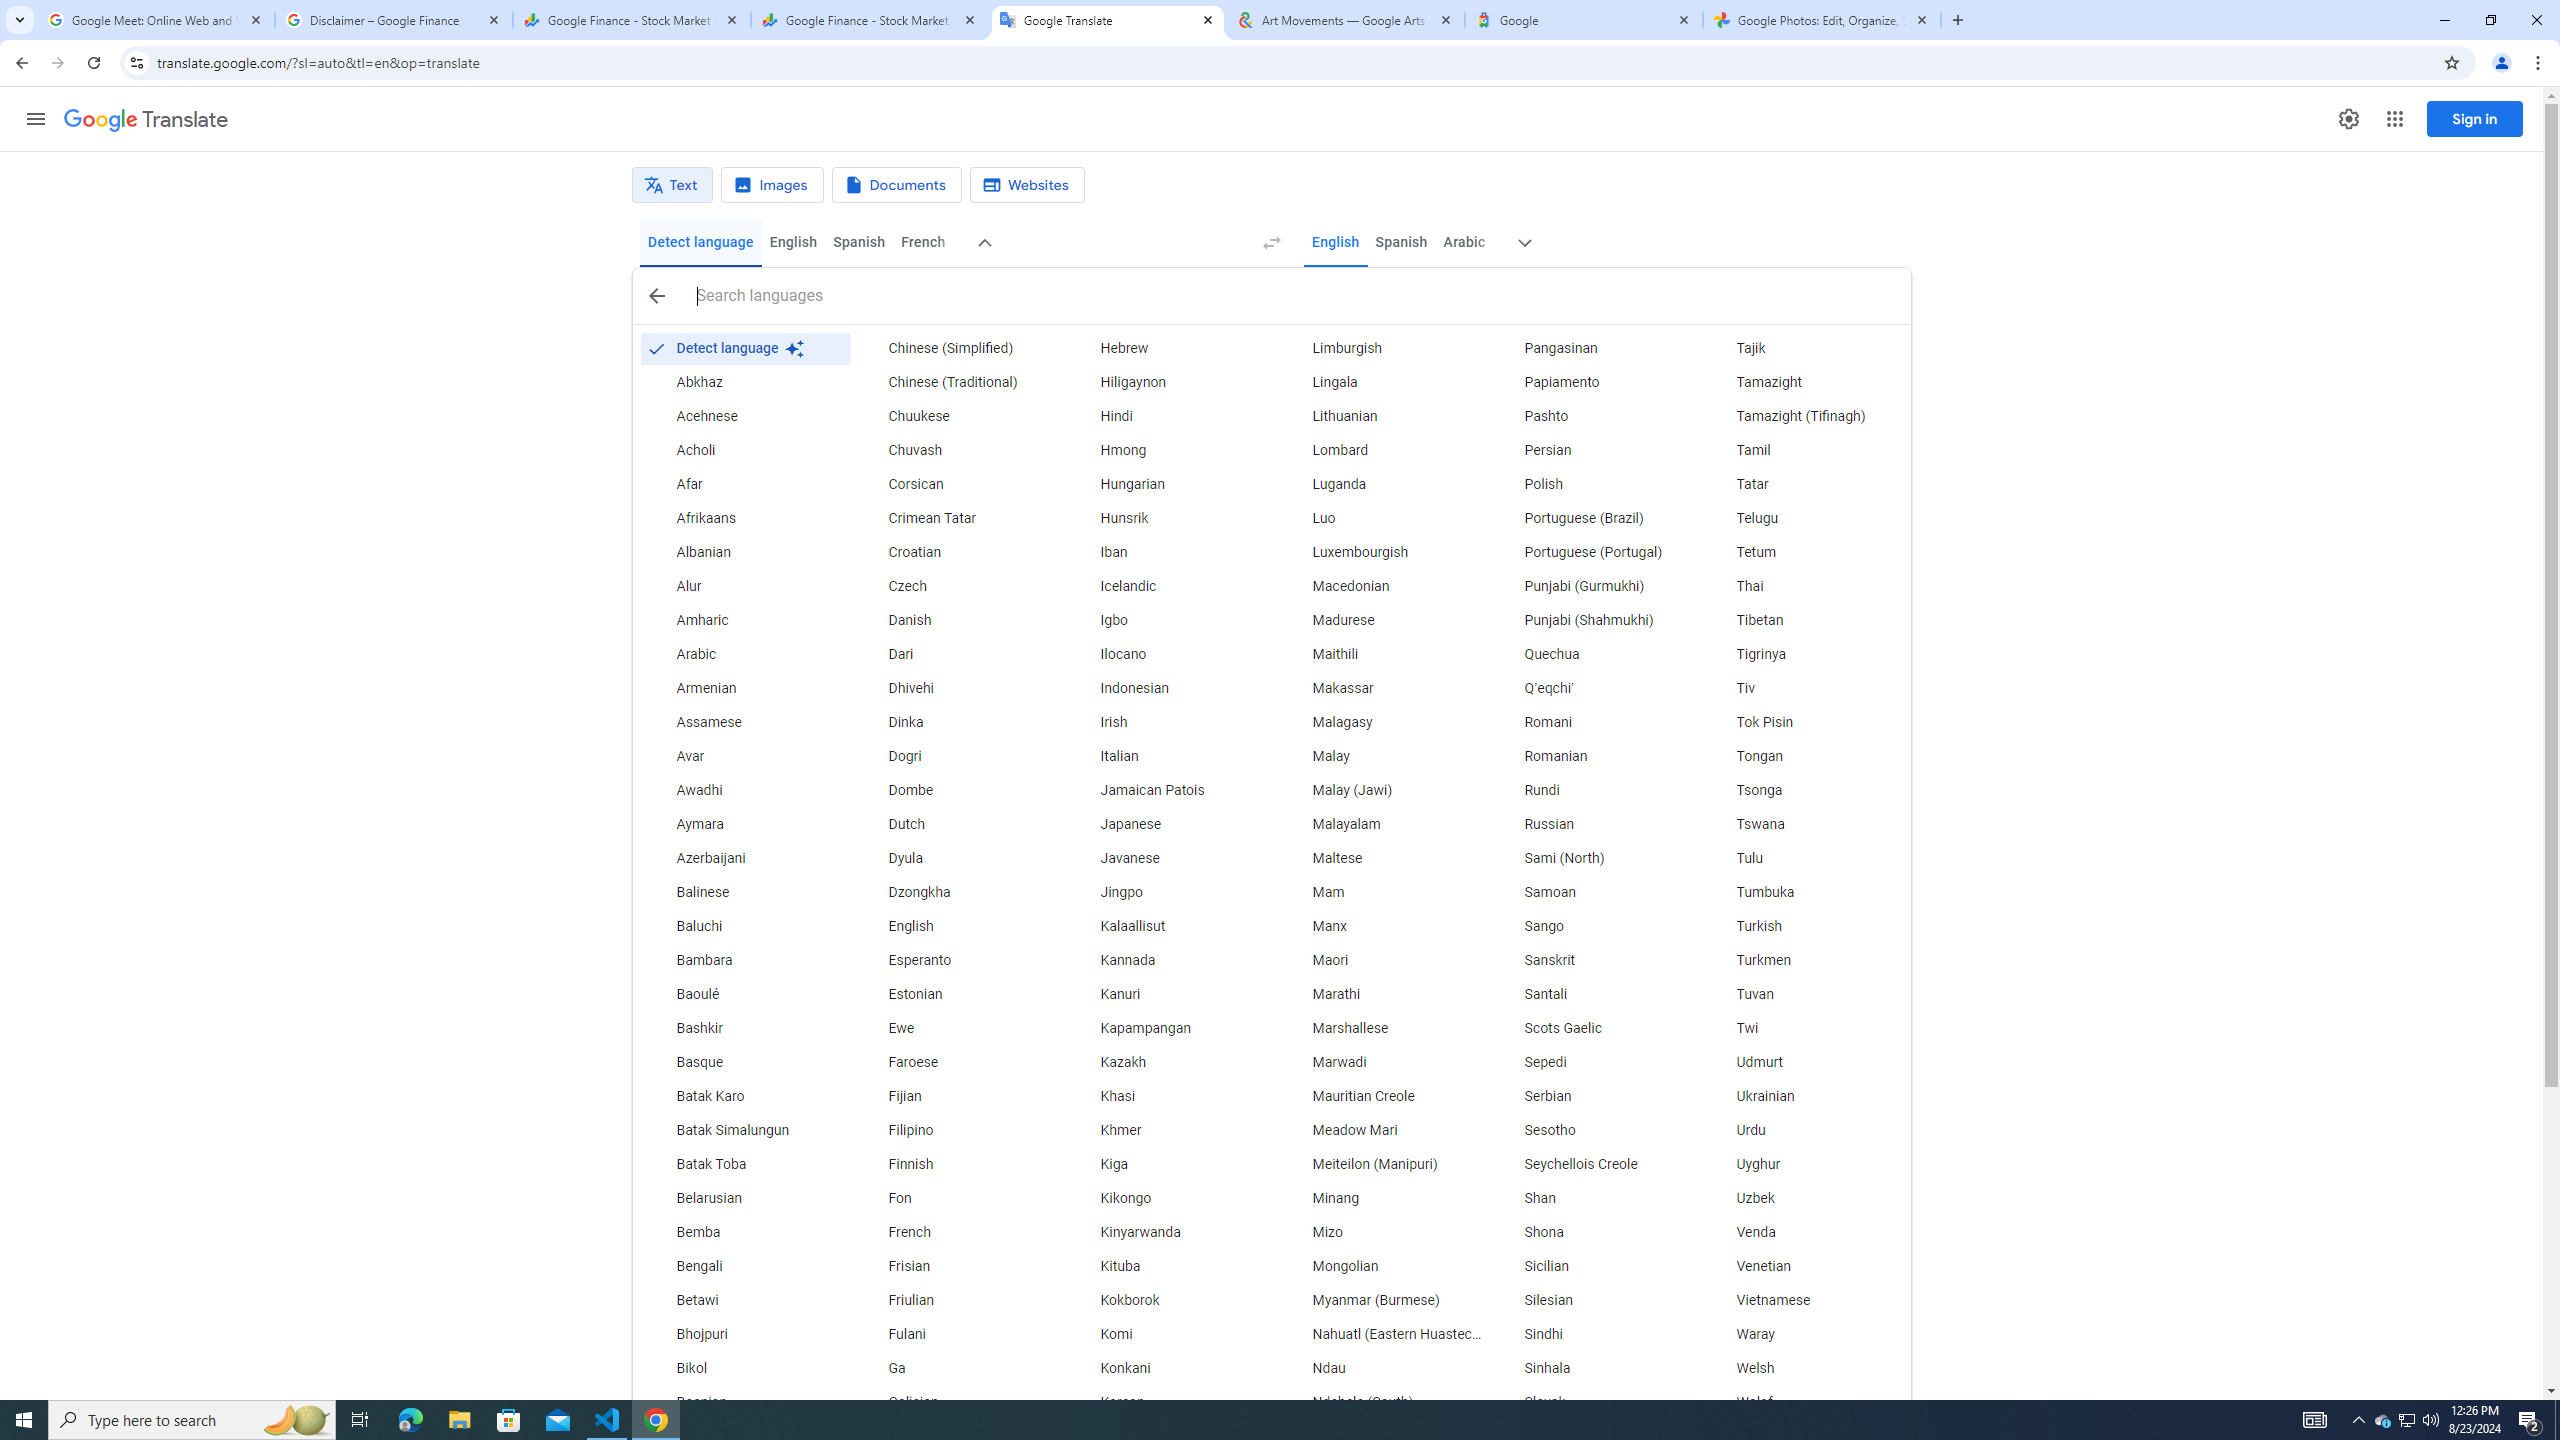 This screenshot has height=1440, width=2560. What do you see at coordinates (986, 243) in the screenshot?
I see `More source languages` at bounding box center [986, 243].